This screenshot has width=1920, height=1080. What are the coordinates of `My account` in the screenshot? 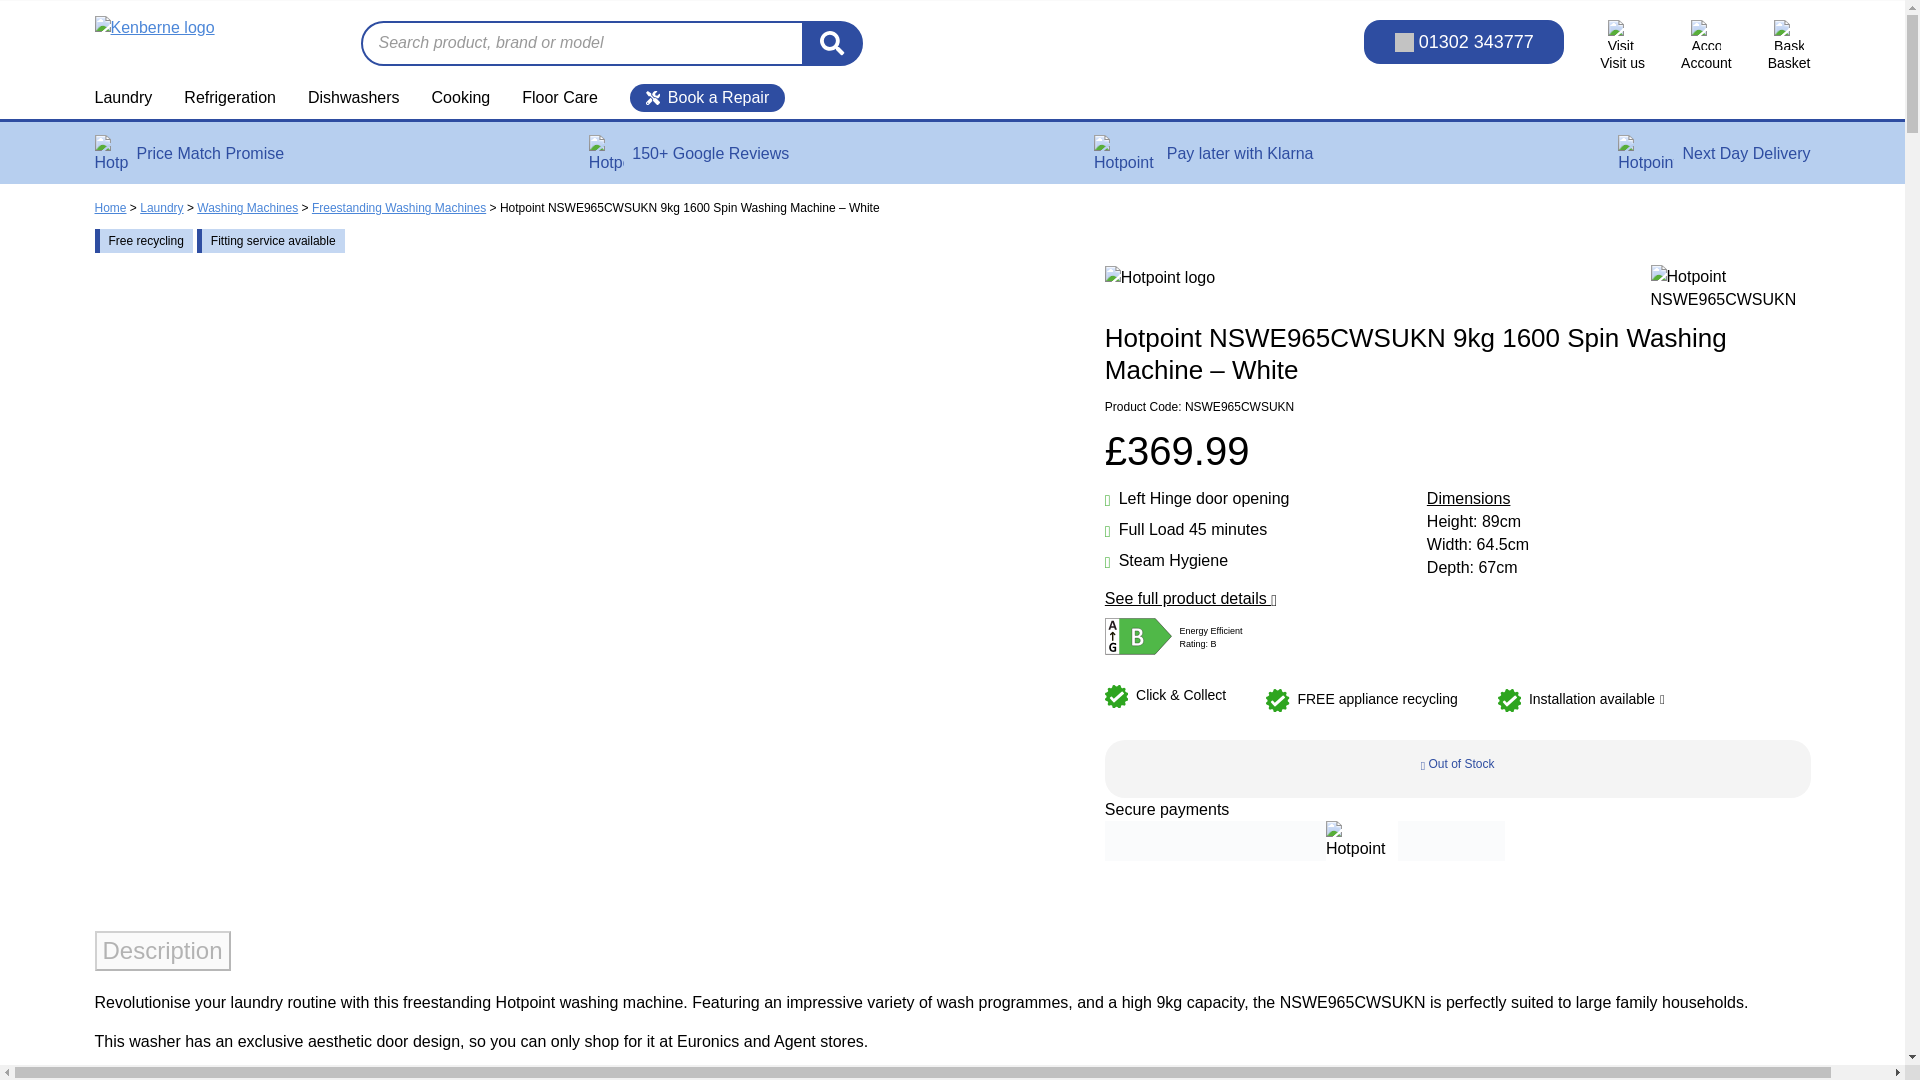 It's located at (1706, 46).